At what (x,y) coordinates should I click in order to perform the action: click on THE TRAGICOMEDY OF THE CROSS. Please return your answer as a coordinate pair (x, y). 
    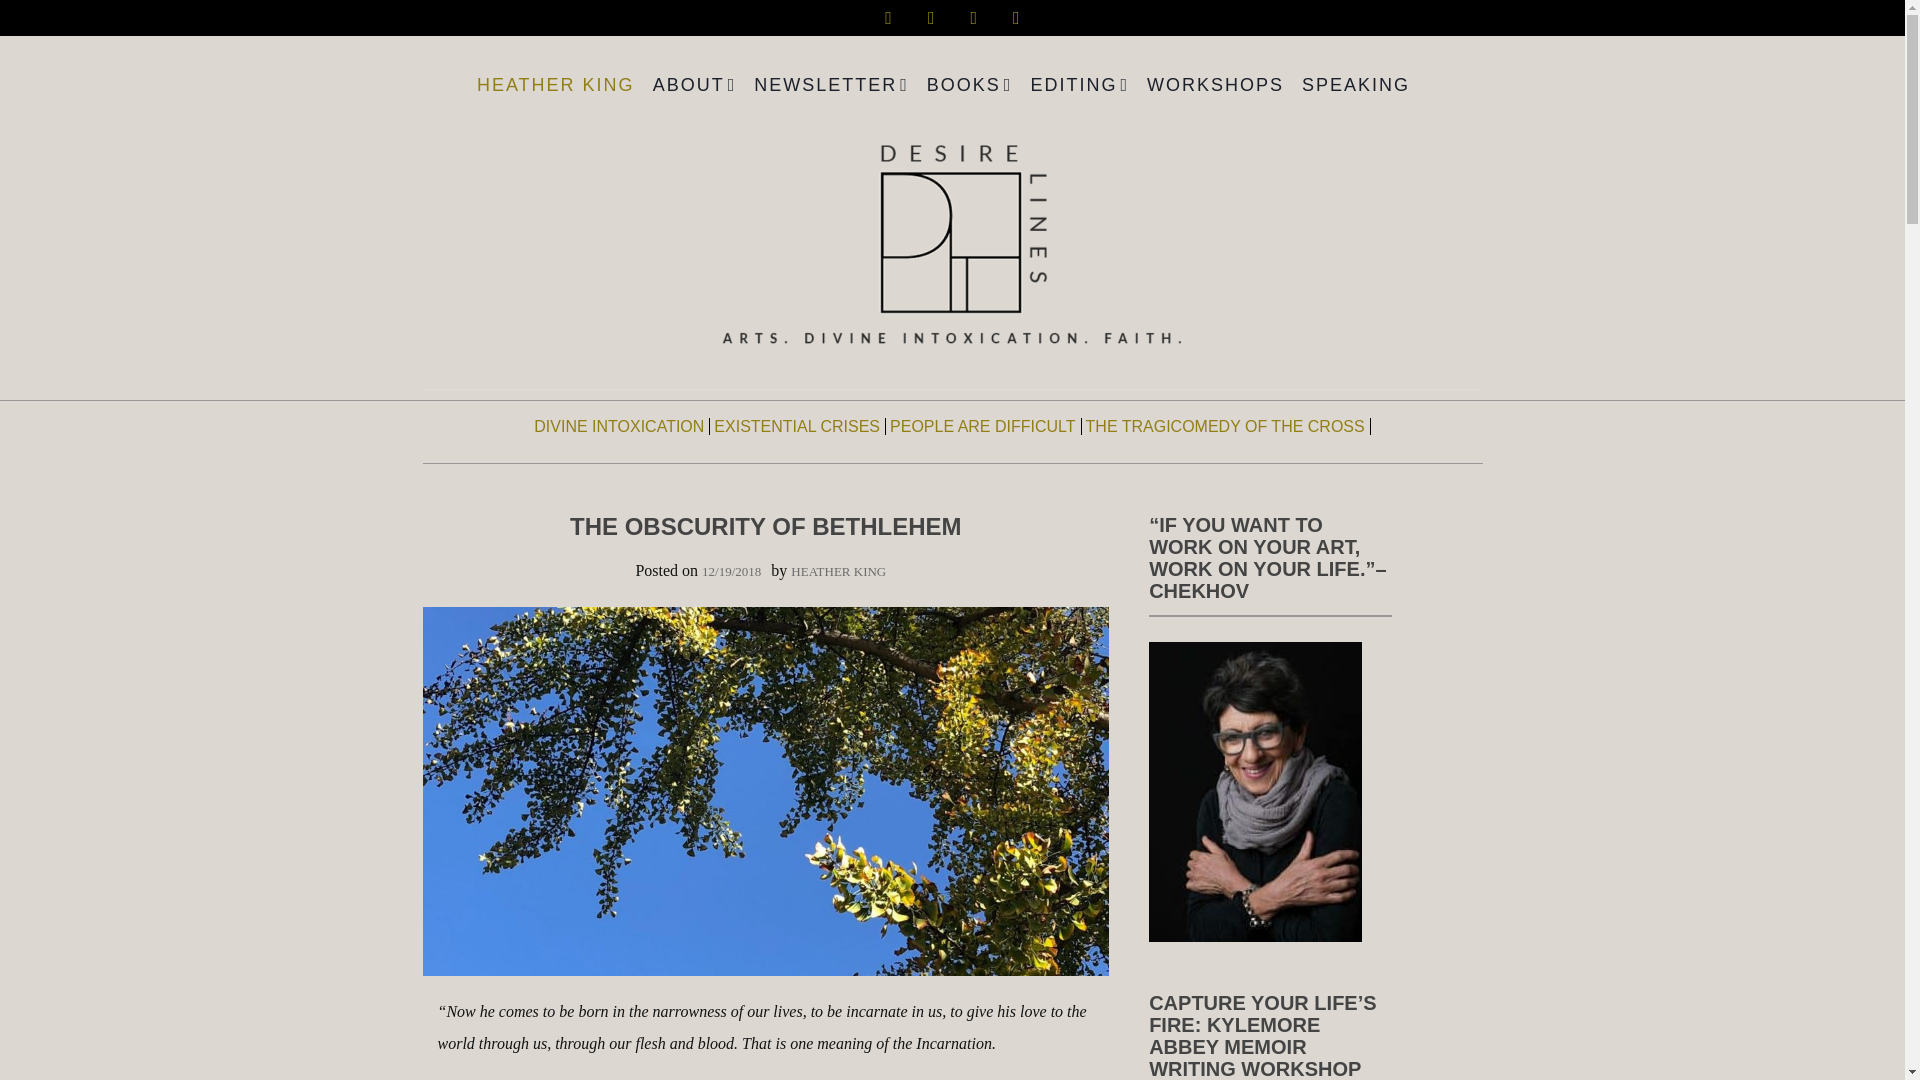
    Looking at the image, I should click on (1226, 426).